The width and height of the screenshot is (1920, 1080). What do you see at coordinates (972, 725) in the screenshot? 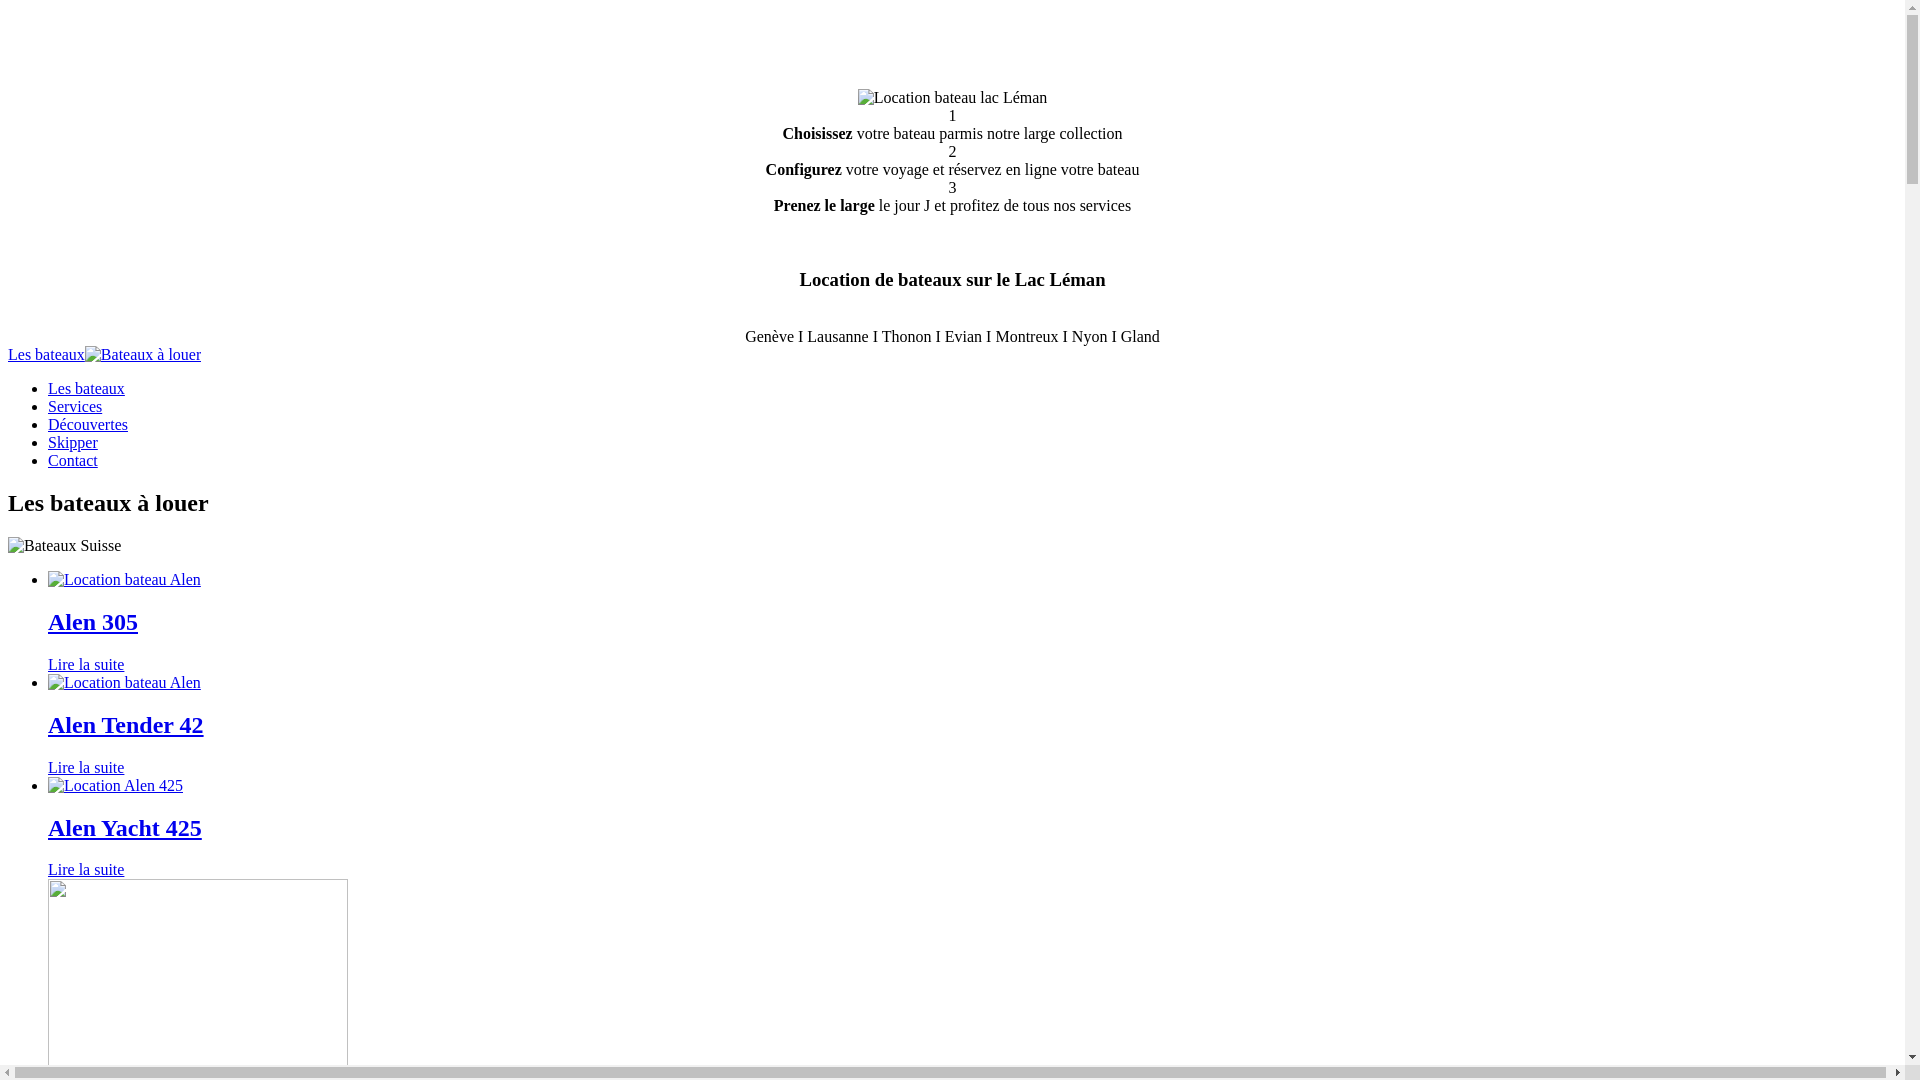
I see `Alen Tender 42` at bounding box center [972, 725].